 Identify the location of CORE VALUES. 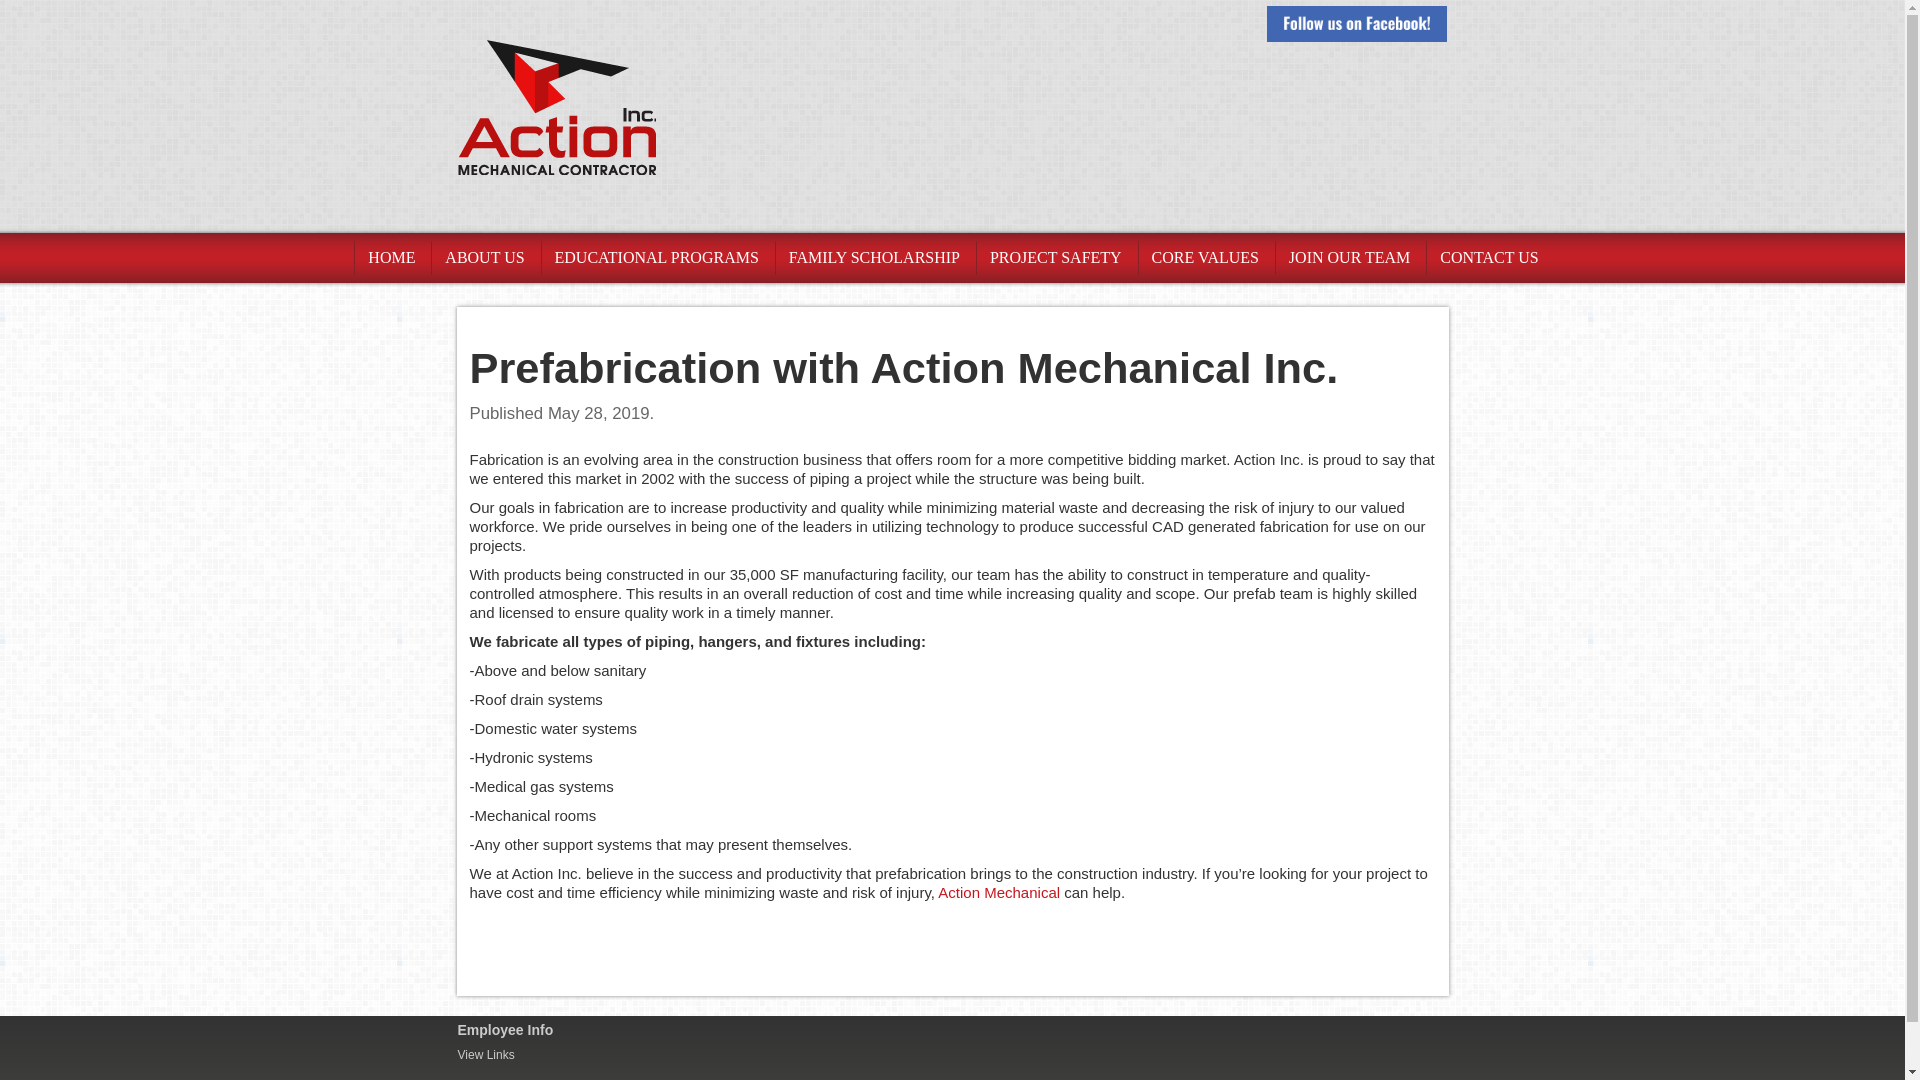
(1204, 258).